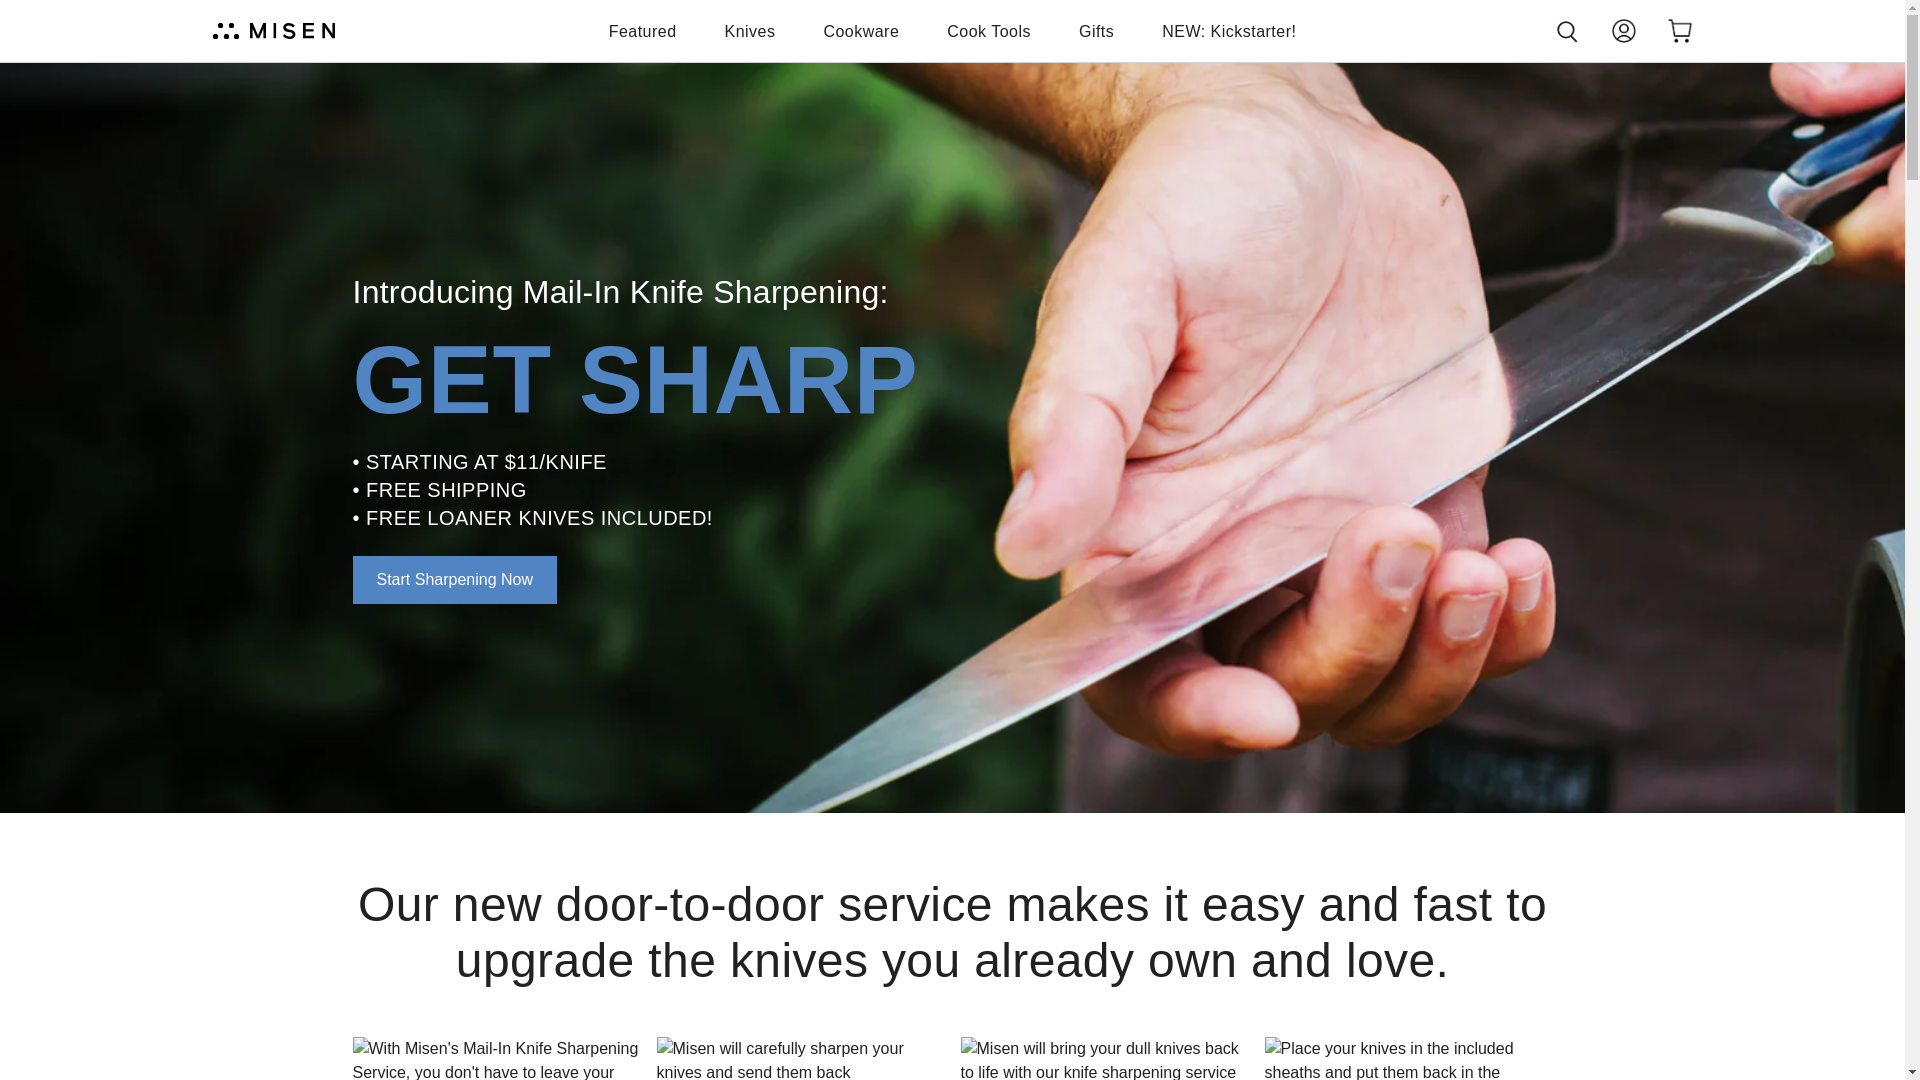 This screenshot has height=1080, width=1920. What do you see at coordinates (1096, 32) in the screenshot?
I see `Gifts` at bounding box center [1096, 32].